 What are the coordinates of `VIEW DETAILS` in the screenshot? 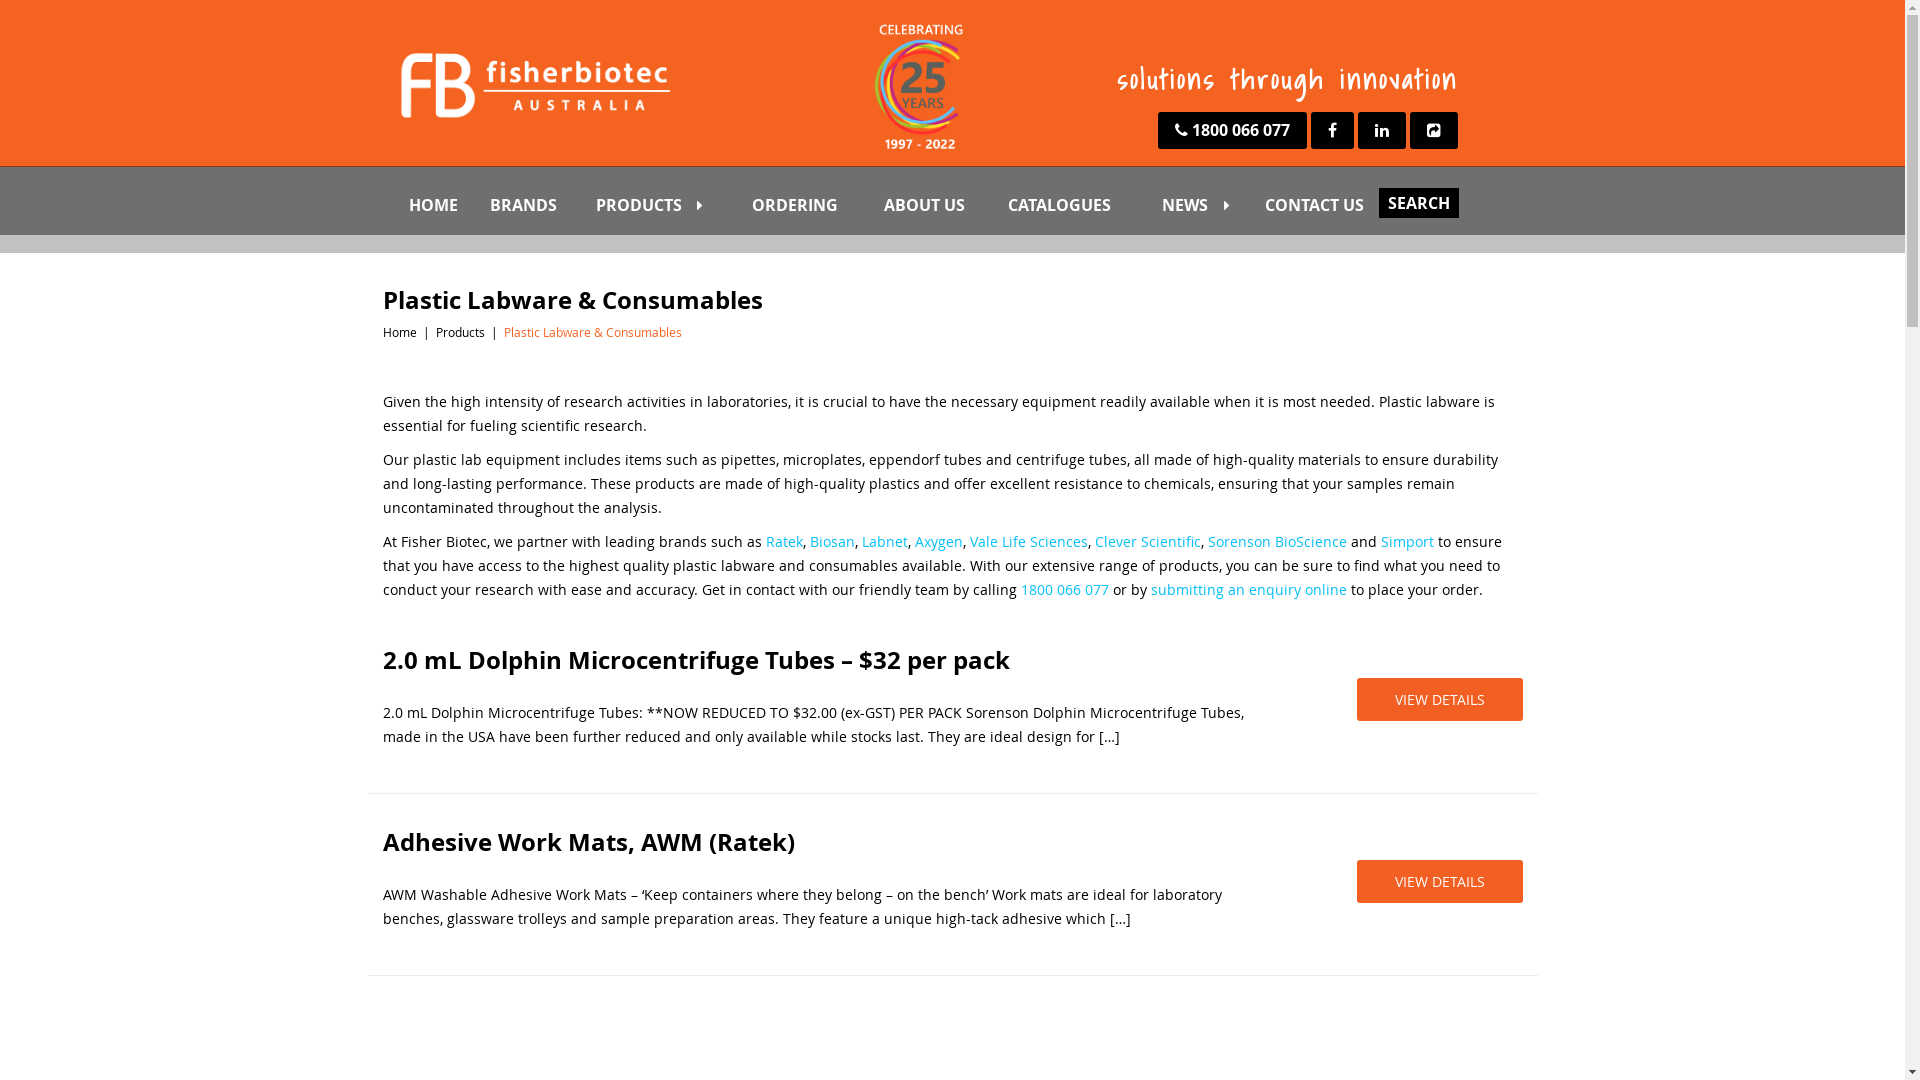 It's located at (1439, 700).